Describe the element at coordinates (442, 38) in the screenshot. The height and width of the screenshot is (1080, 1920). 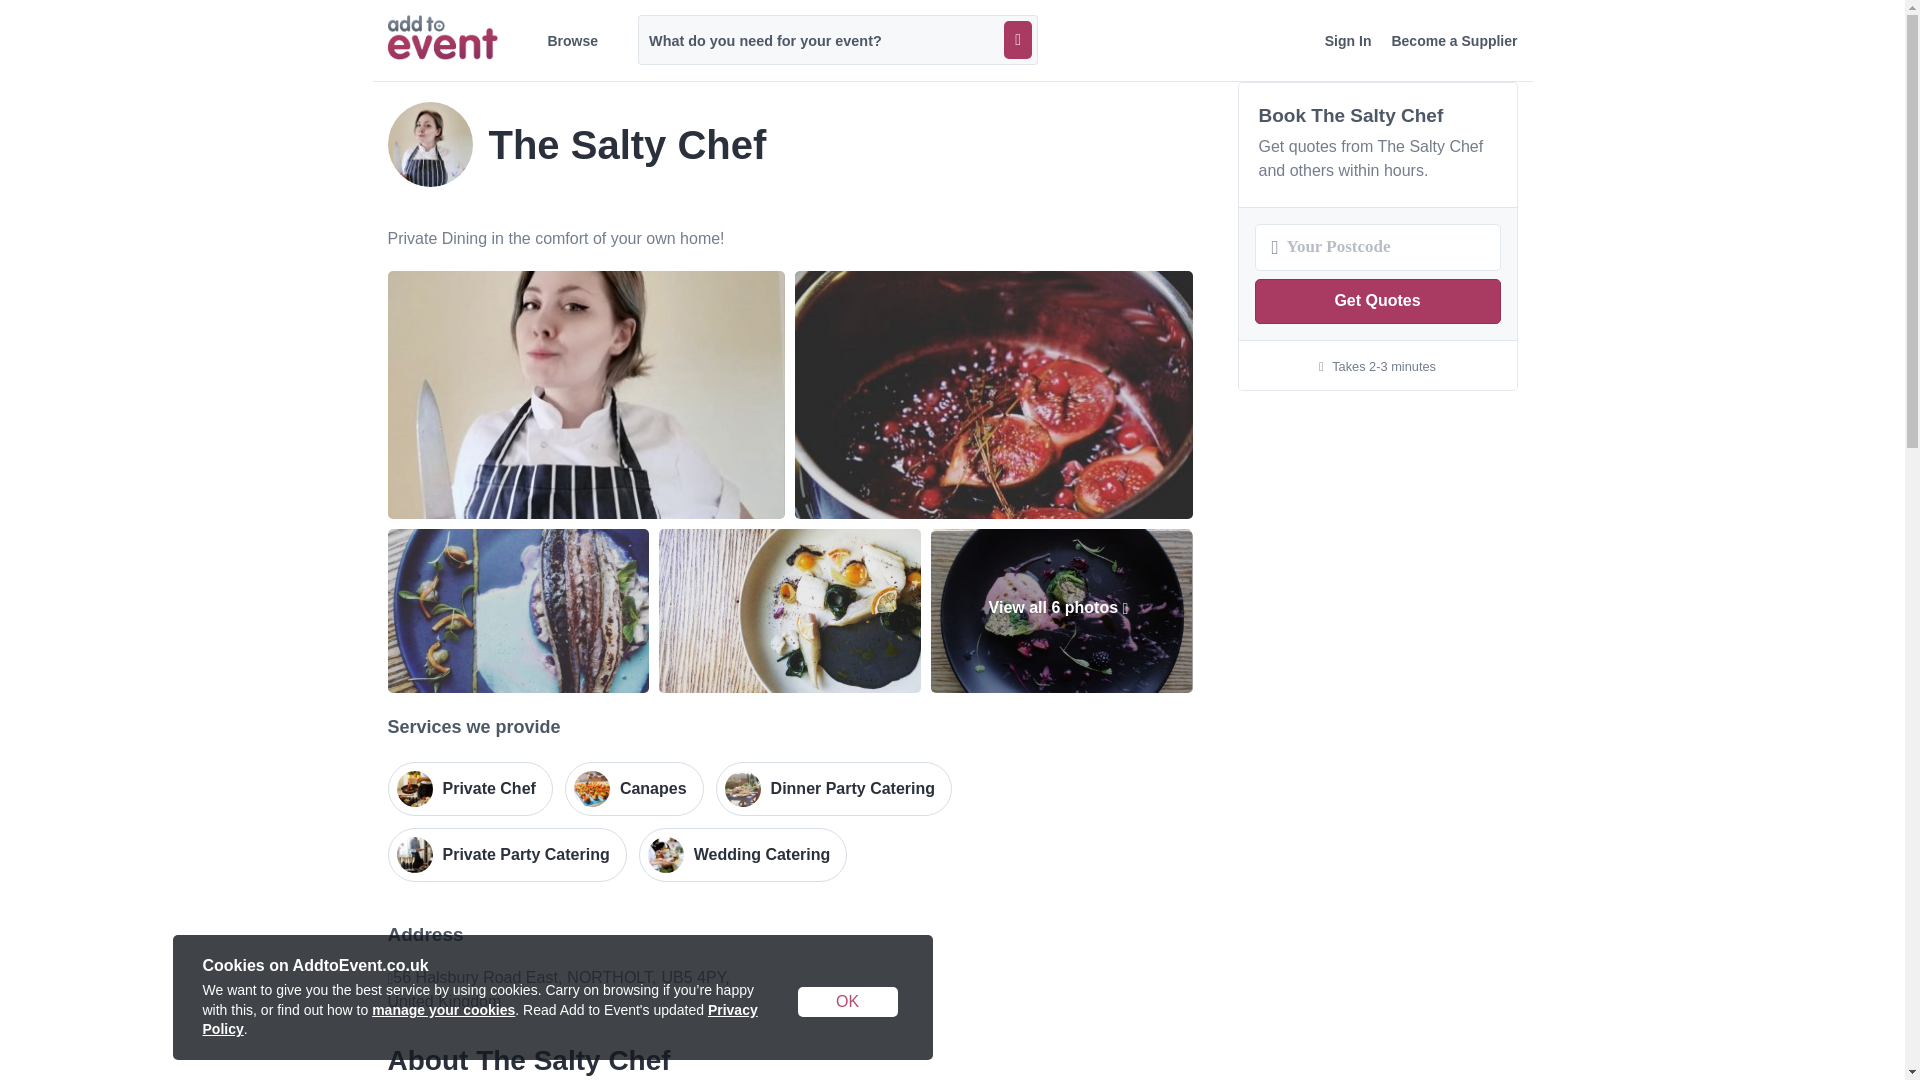
I see `Home` at that location.